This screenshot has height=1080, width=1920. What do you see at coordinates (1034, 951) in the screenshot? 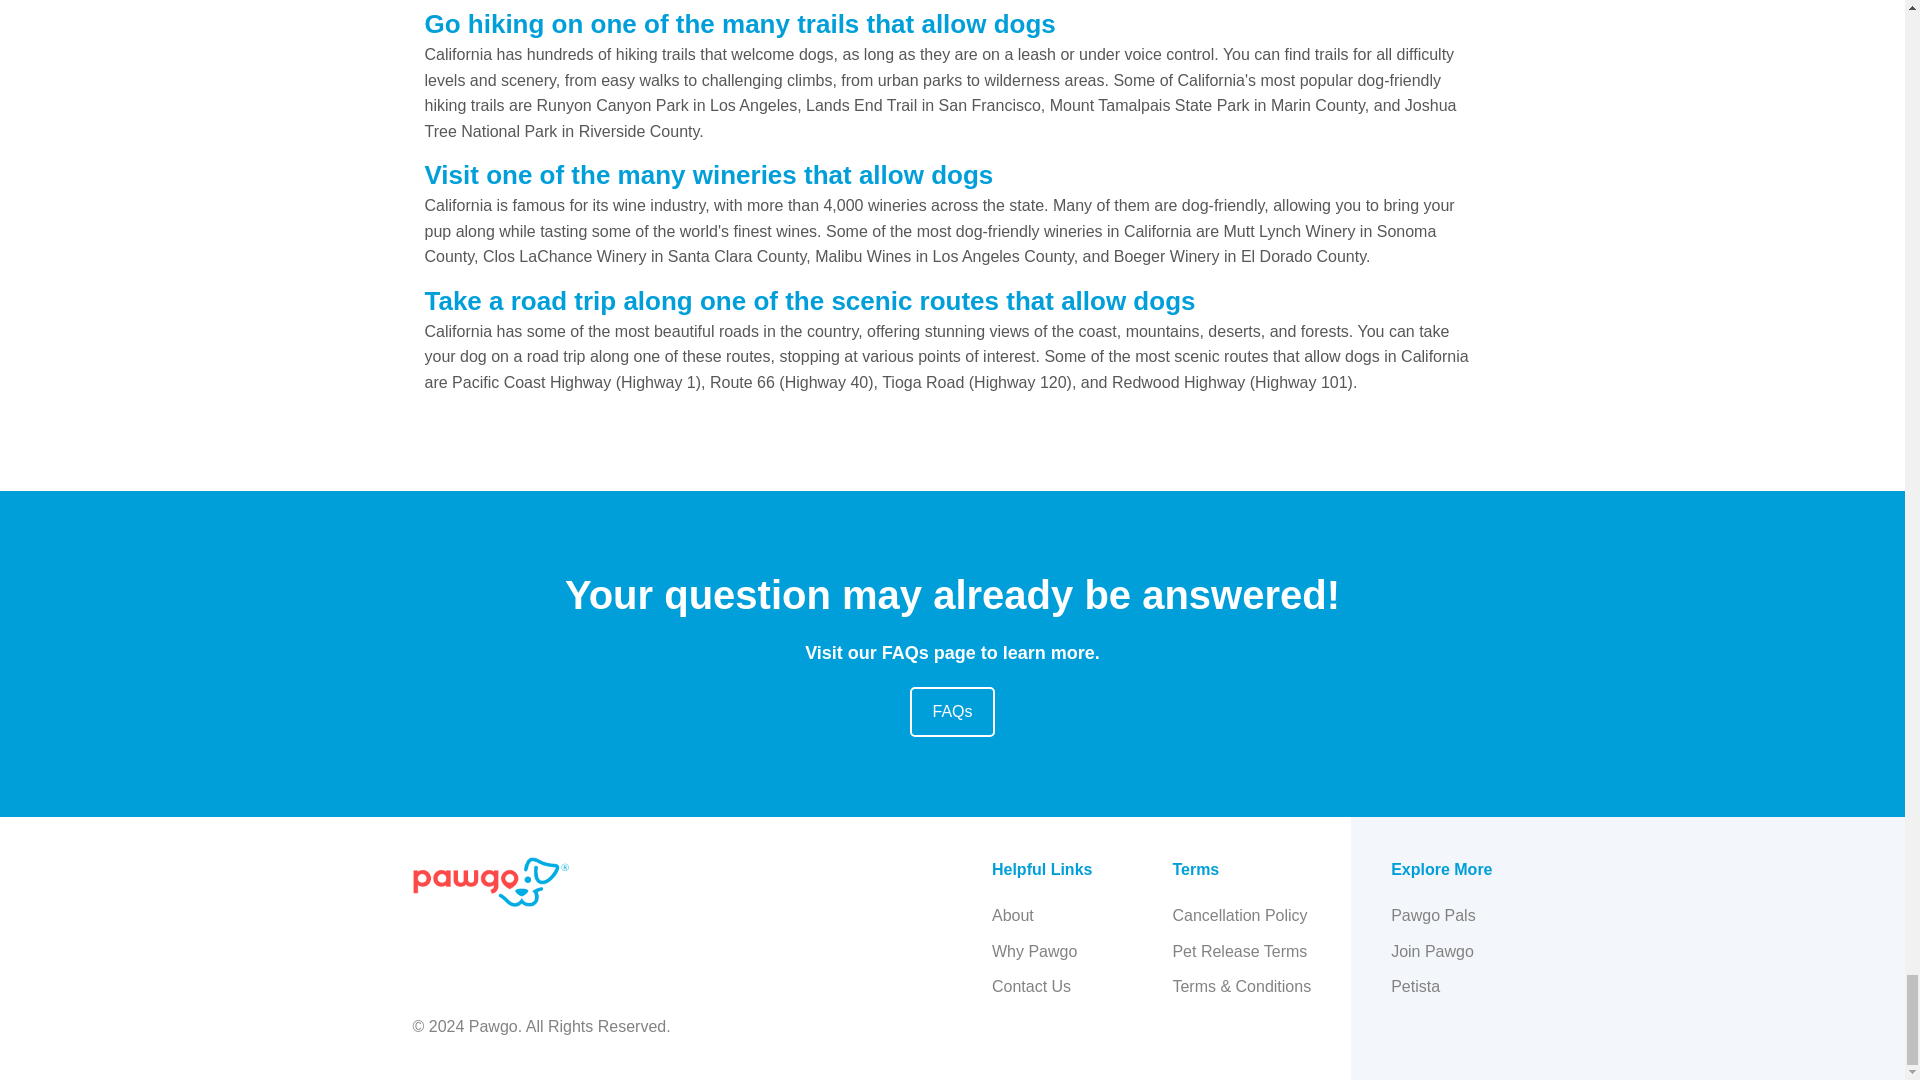
I see `Why Pawgo` at bounding box center [1034, 951].